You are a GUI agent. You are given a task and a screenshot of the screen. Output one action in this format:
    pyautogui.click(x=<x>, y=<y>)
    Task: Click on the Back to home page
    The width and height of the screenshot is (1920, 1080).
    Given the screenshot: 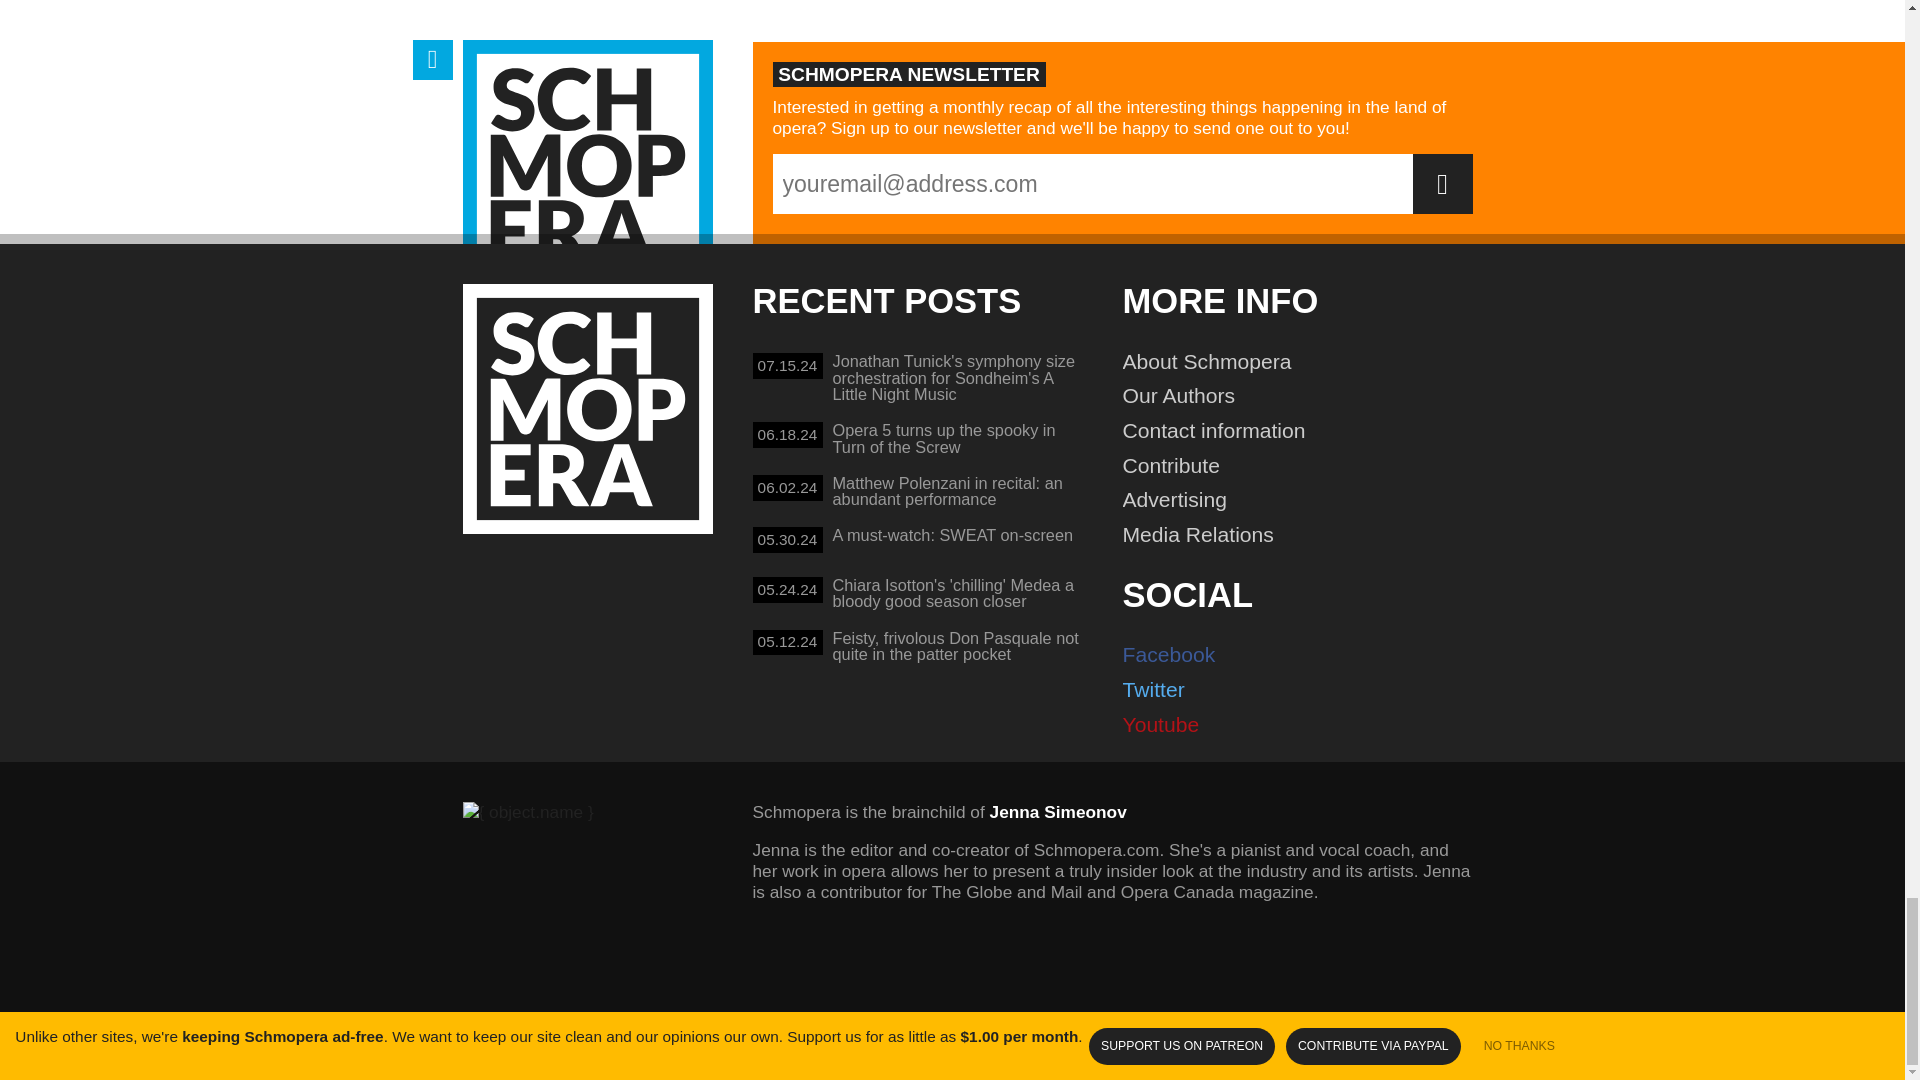 What is the action you would take?
    pyautogui.click(x=918, y=441)
    